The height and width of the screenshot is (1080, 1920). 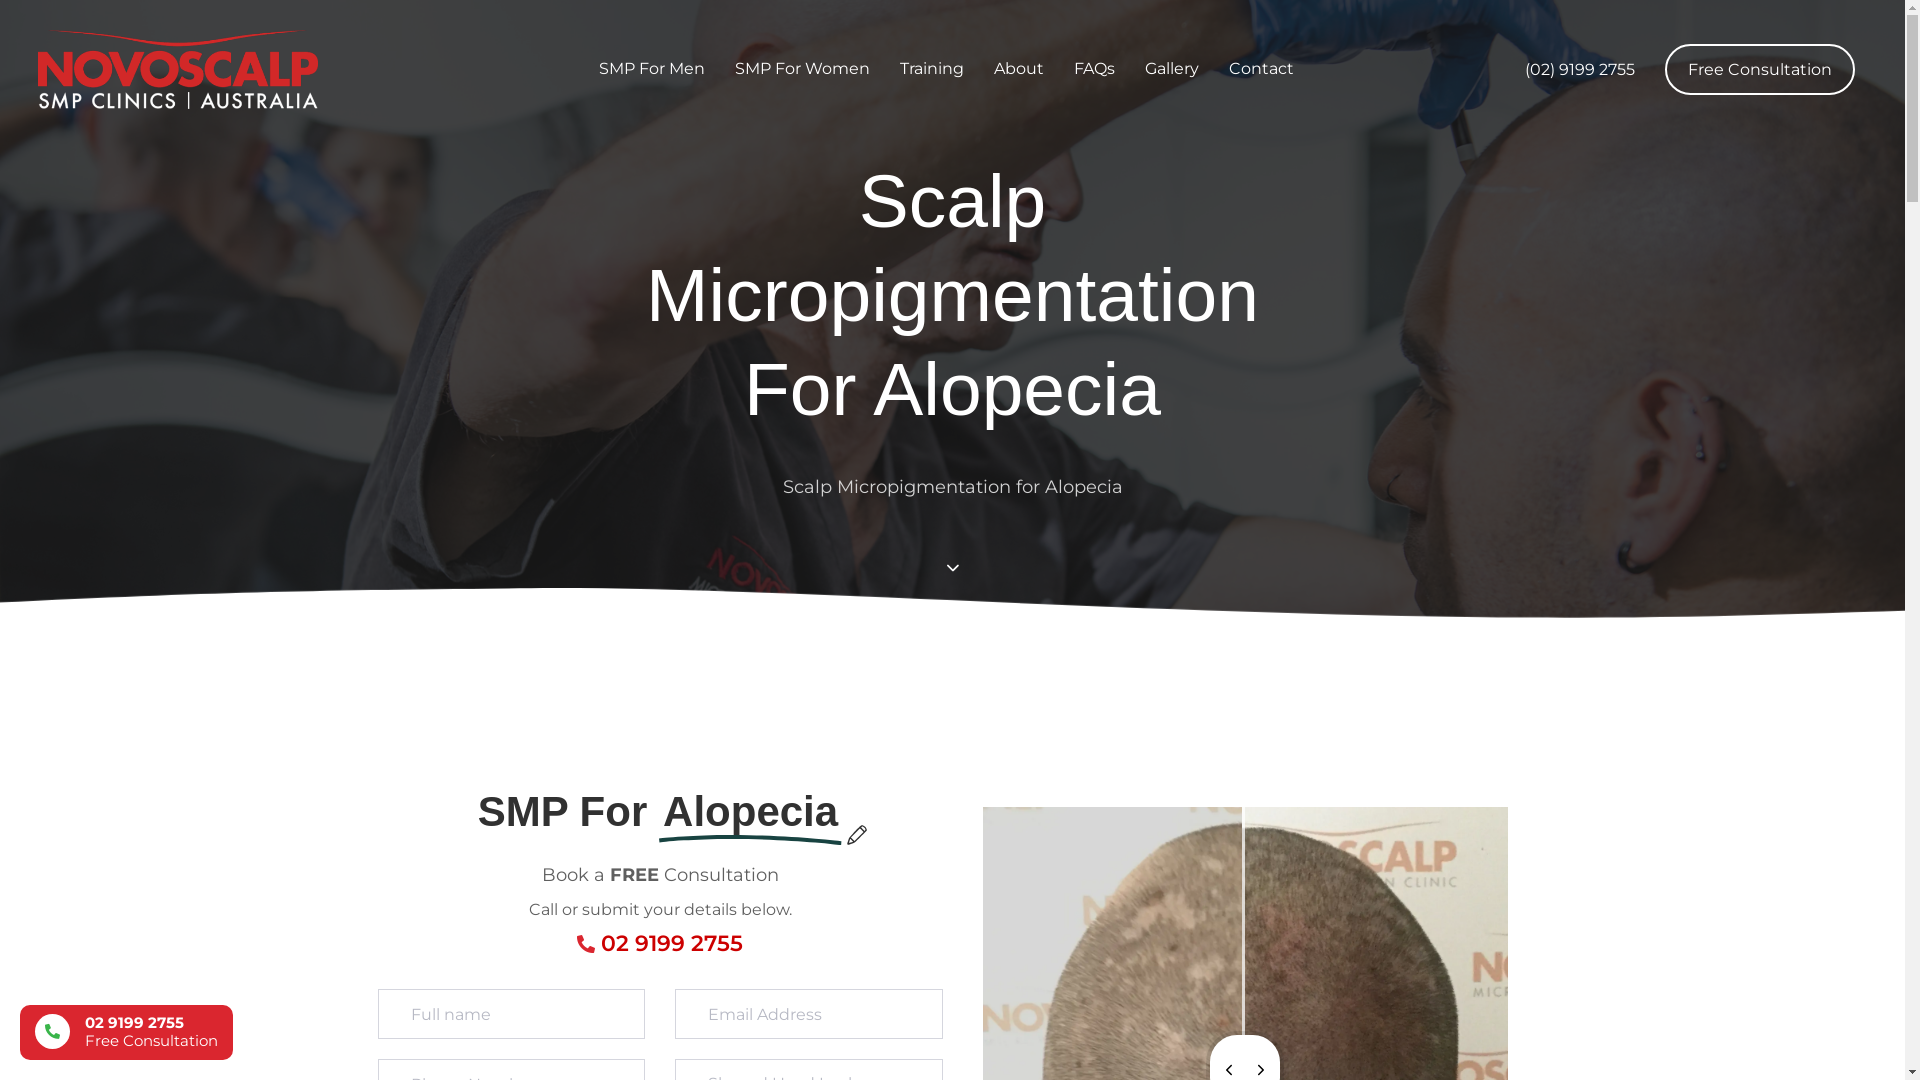 I want to click on Contact, so click(x=1262, y=70).